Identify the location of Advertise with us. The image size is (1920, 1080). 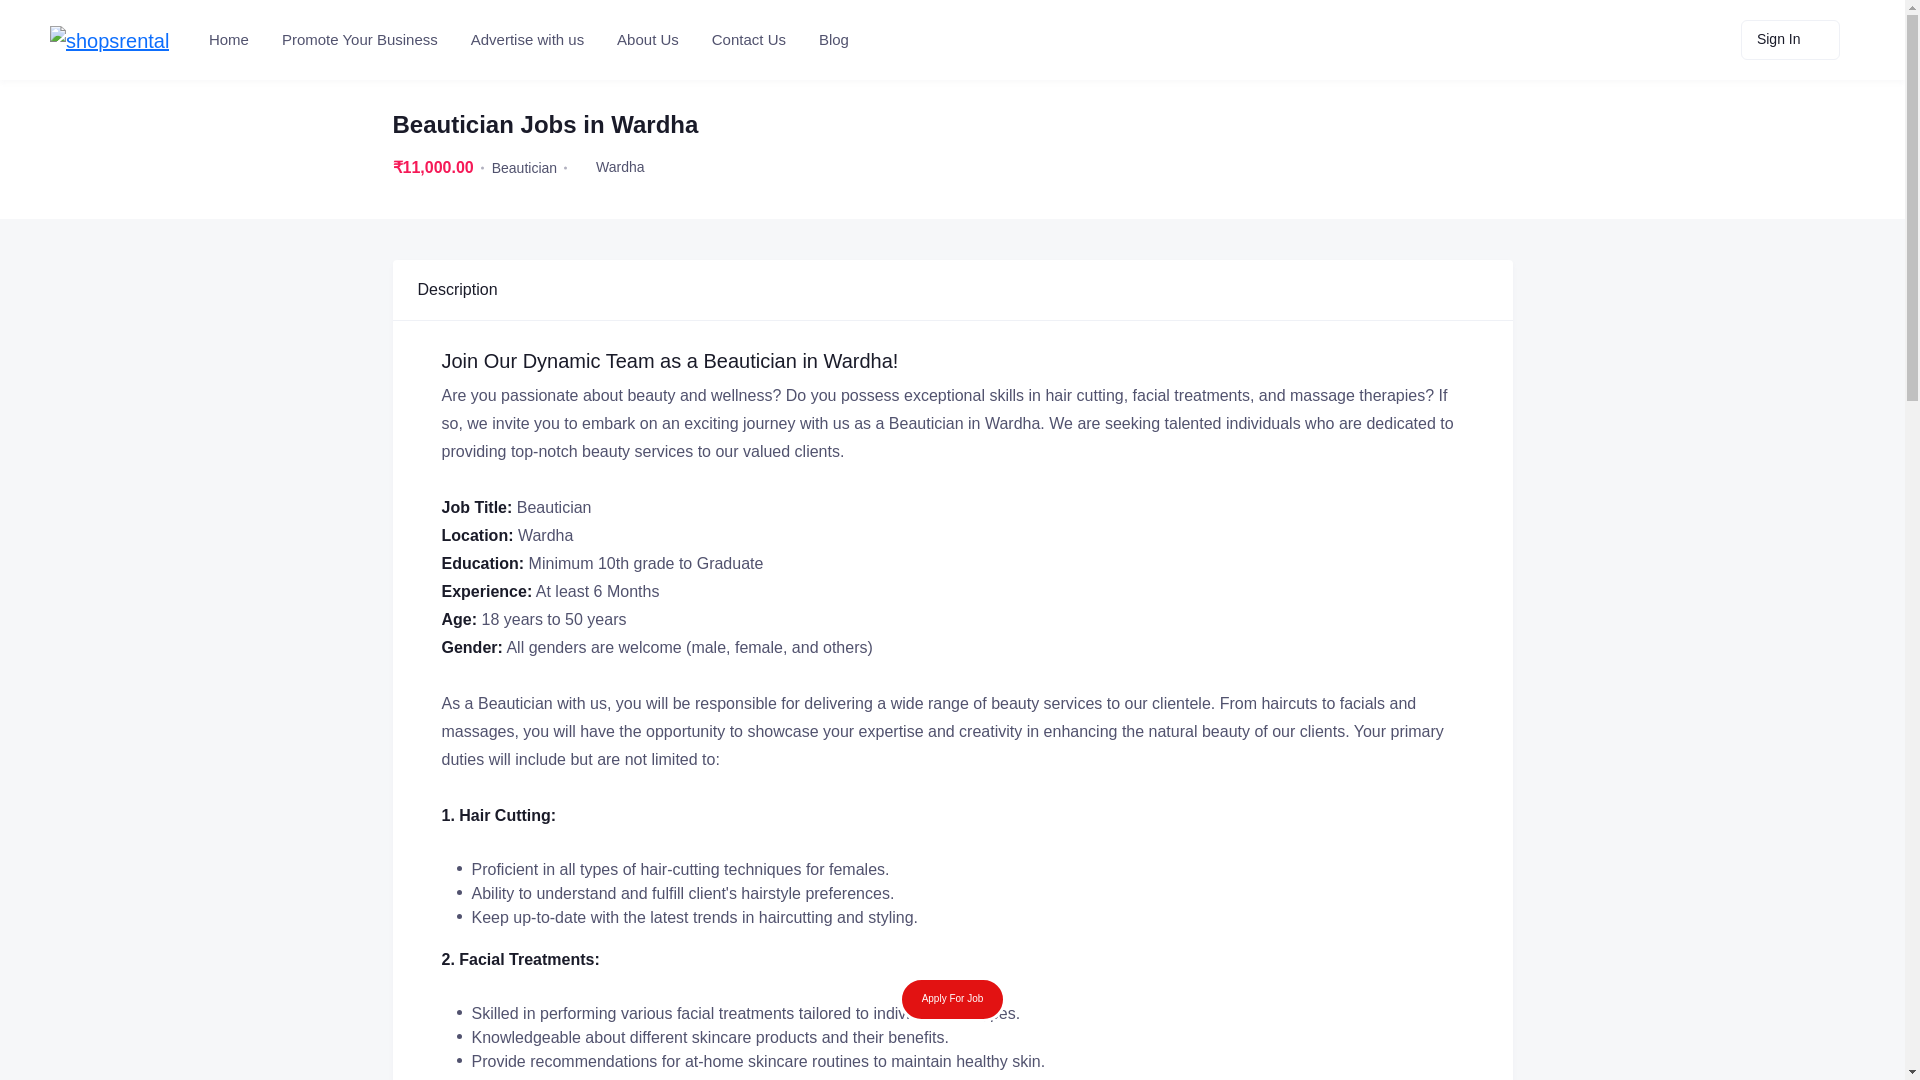
(526, 40).